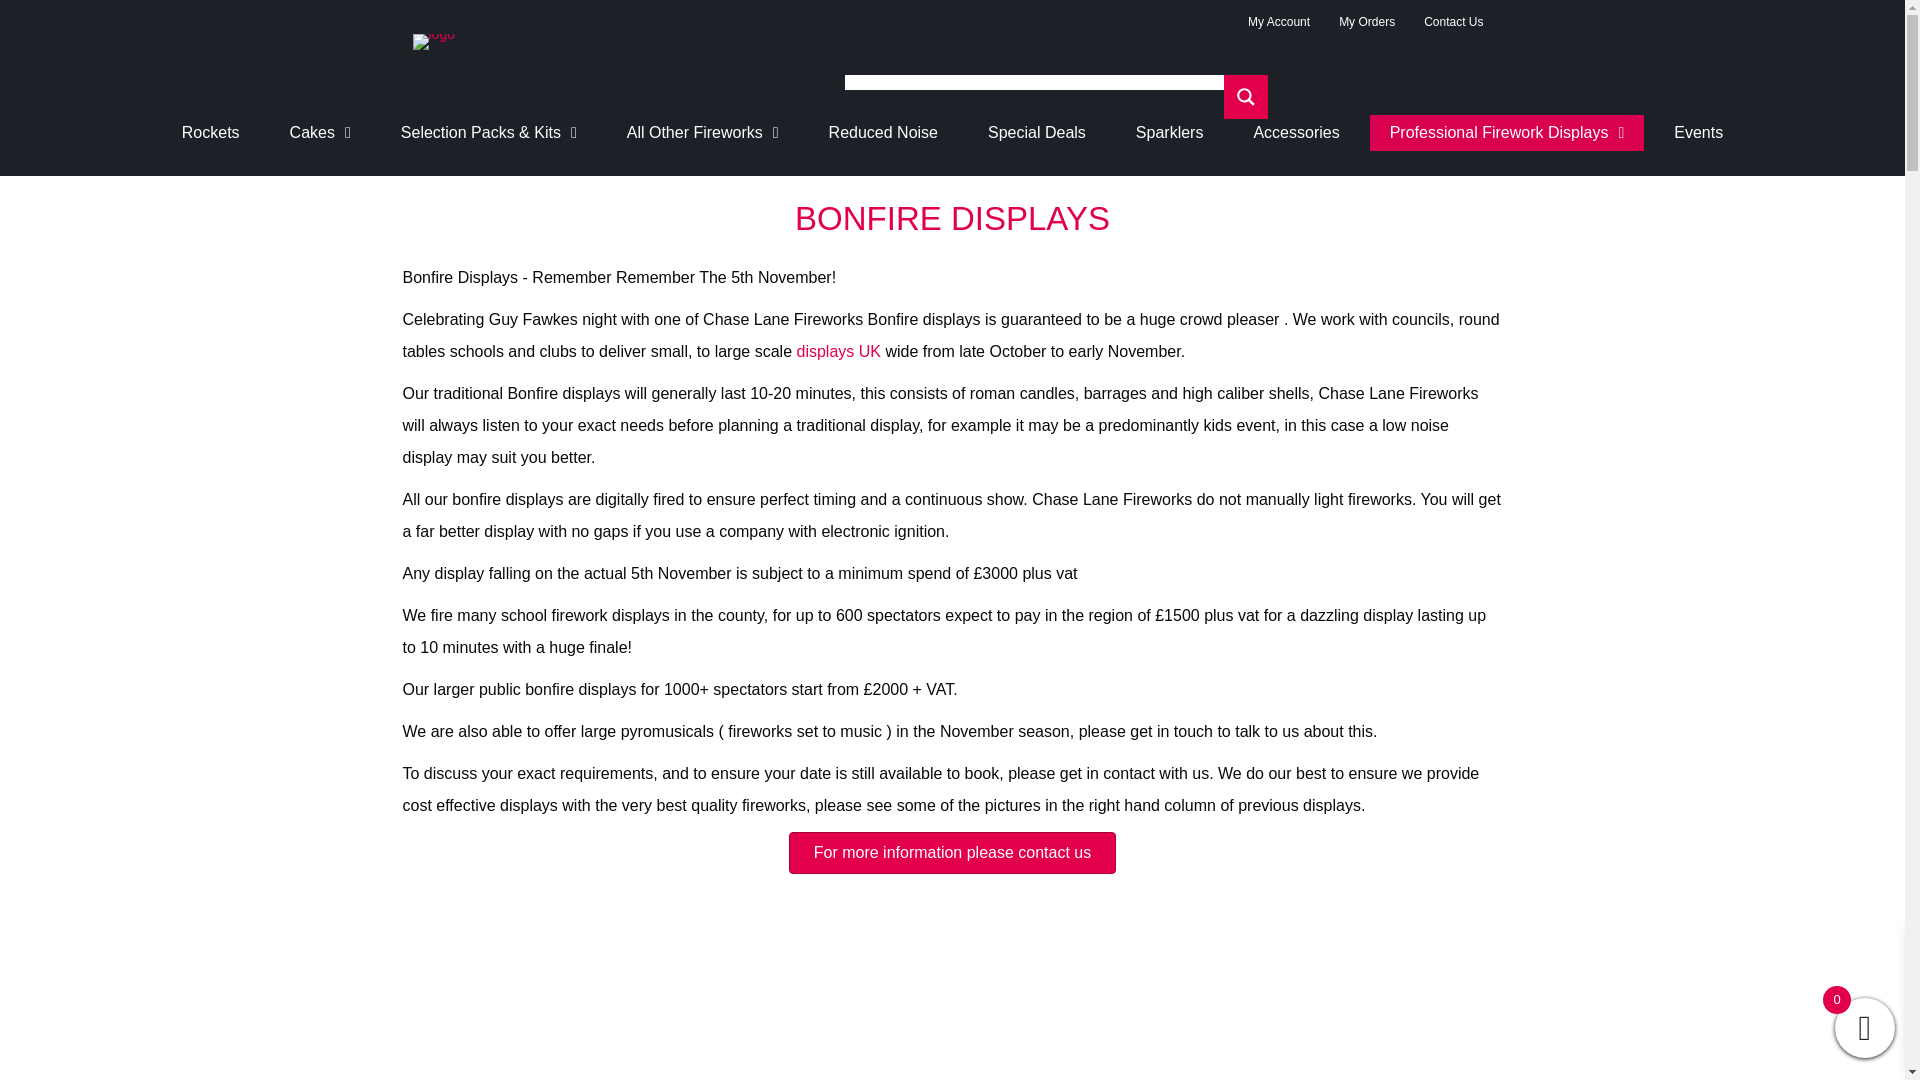 Image resolution: width=1920 pixels, height=1080 pixels. I want to click on Sparklers, so click(1170, 132).